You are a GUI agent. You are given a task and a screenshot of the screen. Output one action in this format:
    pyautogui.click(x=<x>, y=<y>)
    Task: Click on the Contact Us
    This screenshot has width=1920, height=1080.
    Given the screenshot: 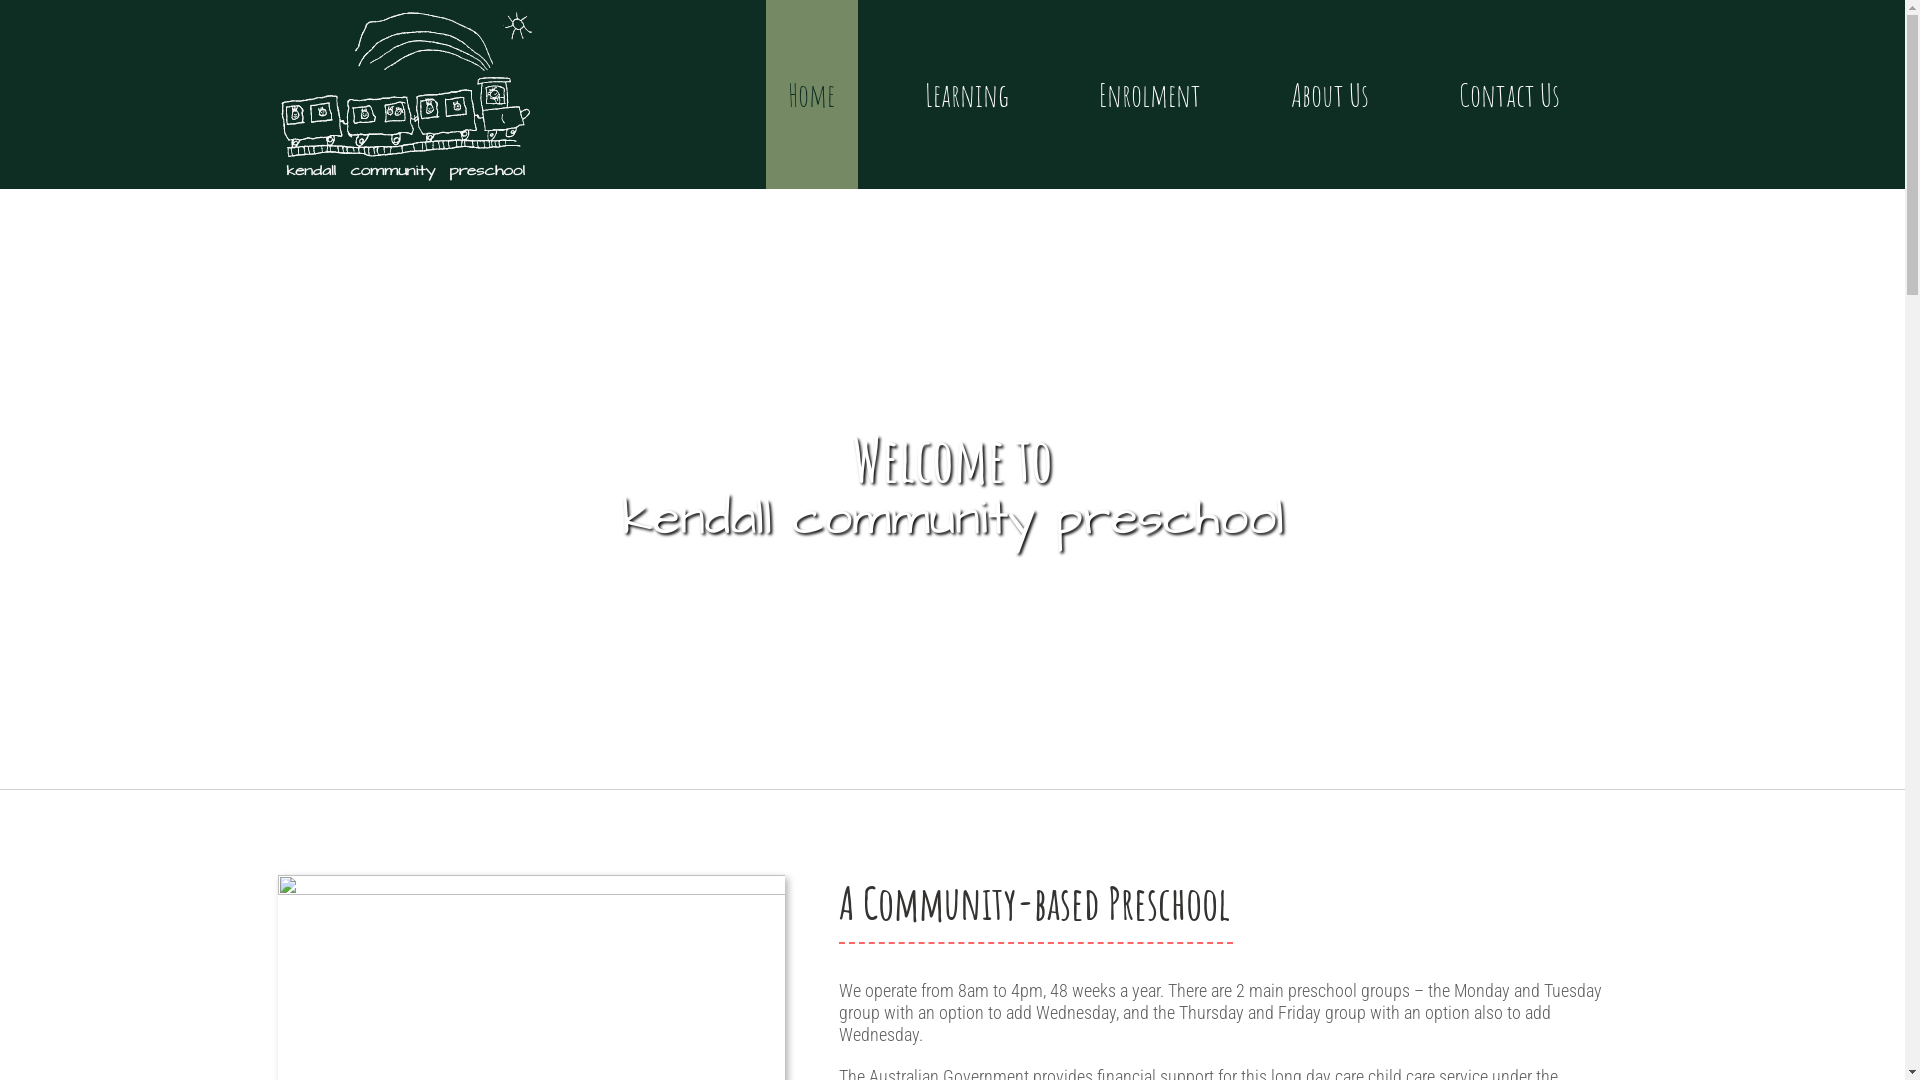 What is the action you would take?
    pyautogui.click(x=1509, y=94)
    